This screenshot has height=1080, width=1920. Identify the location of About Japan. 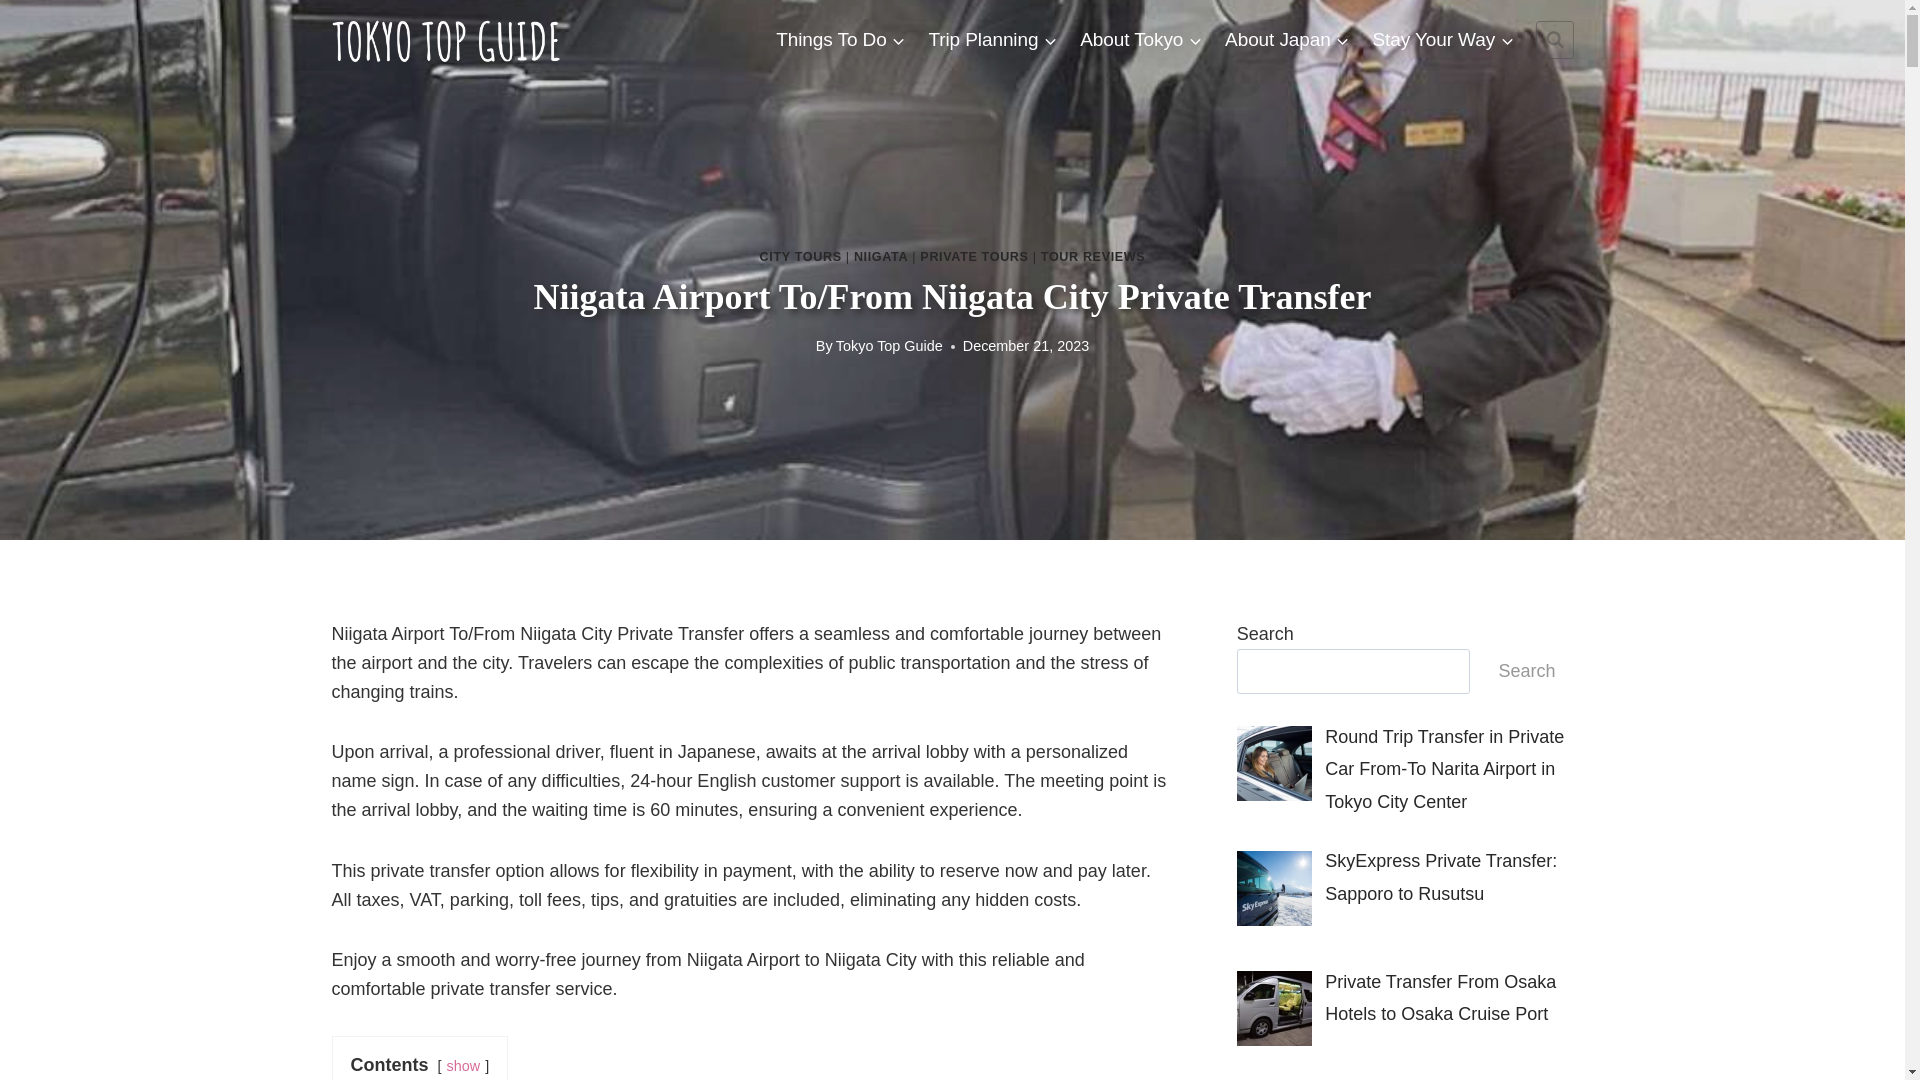
(1287, 38).